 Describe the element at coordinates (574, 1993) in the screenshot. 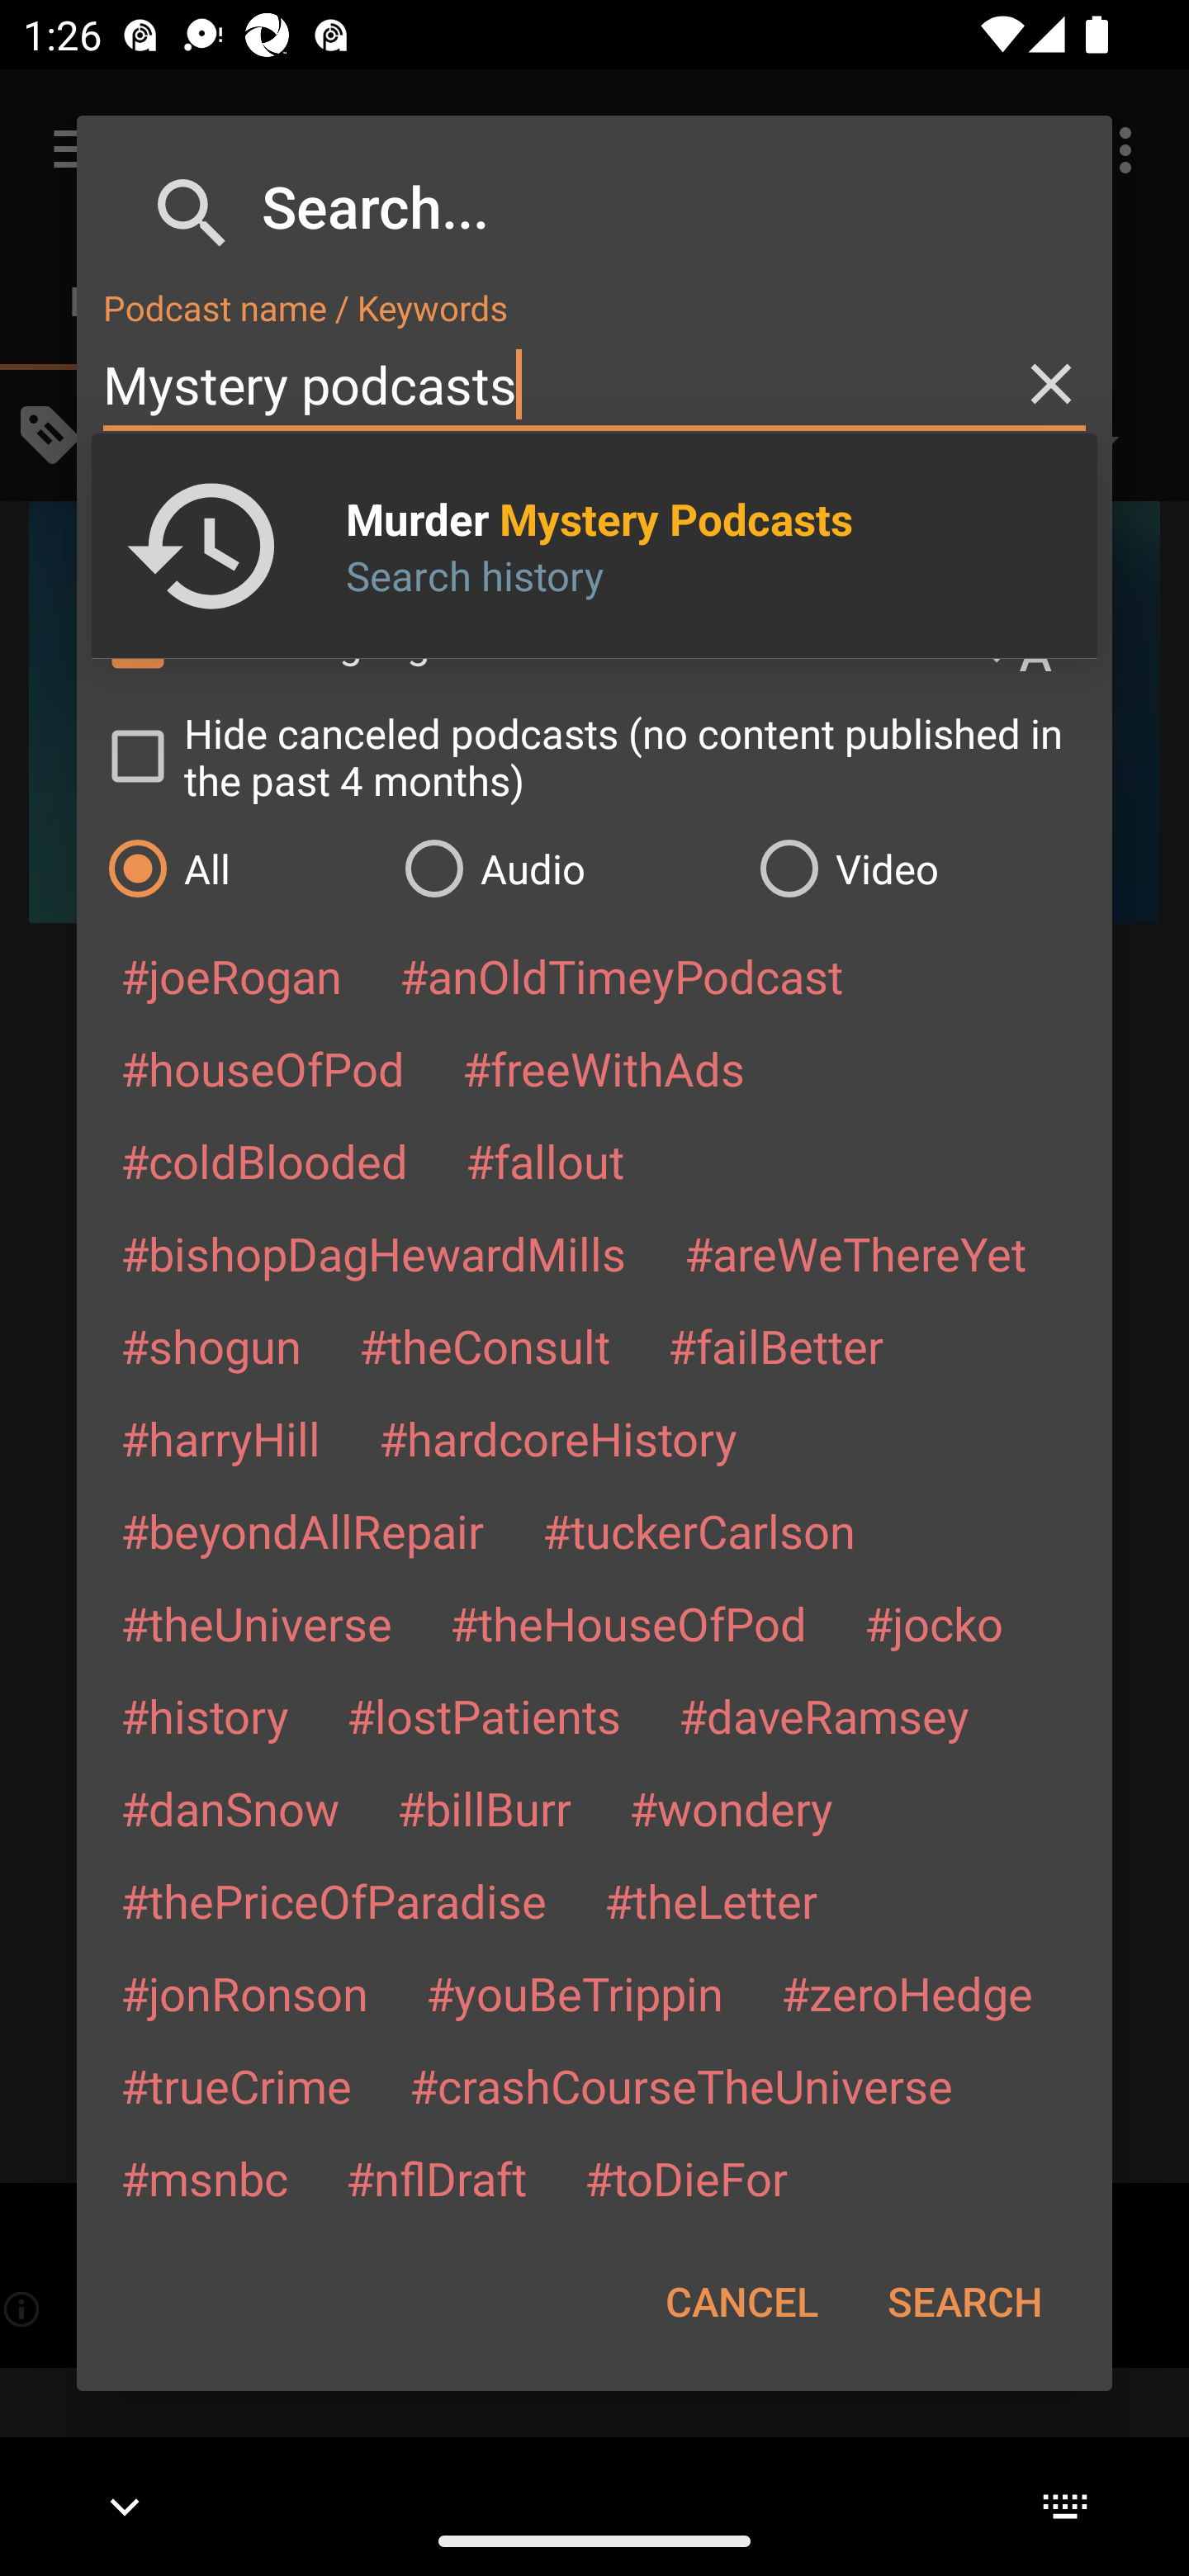

I see `#youBeTrippin` at that location.